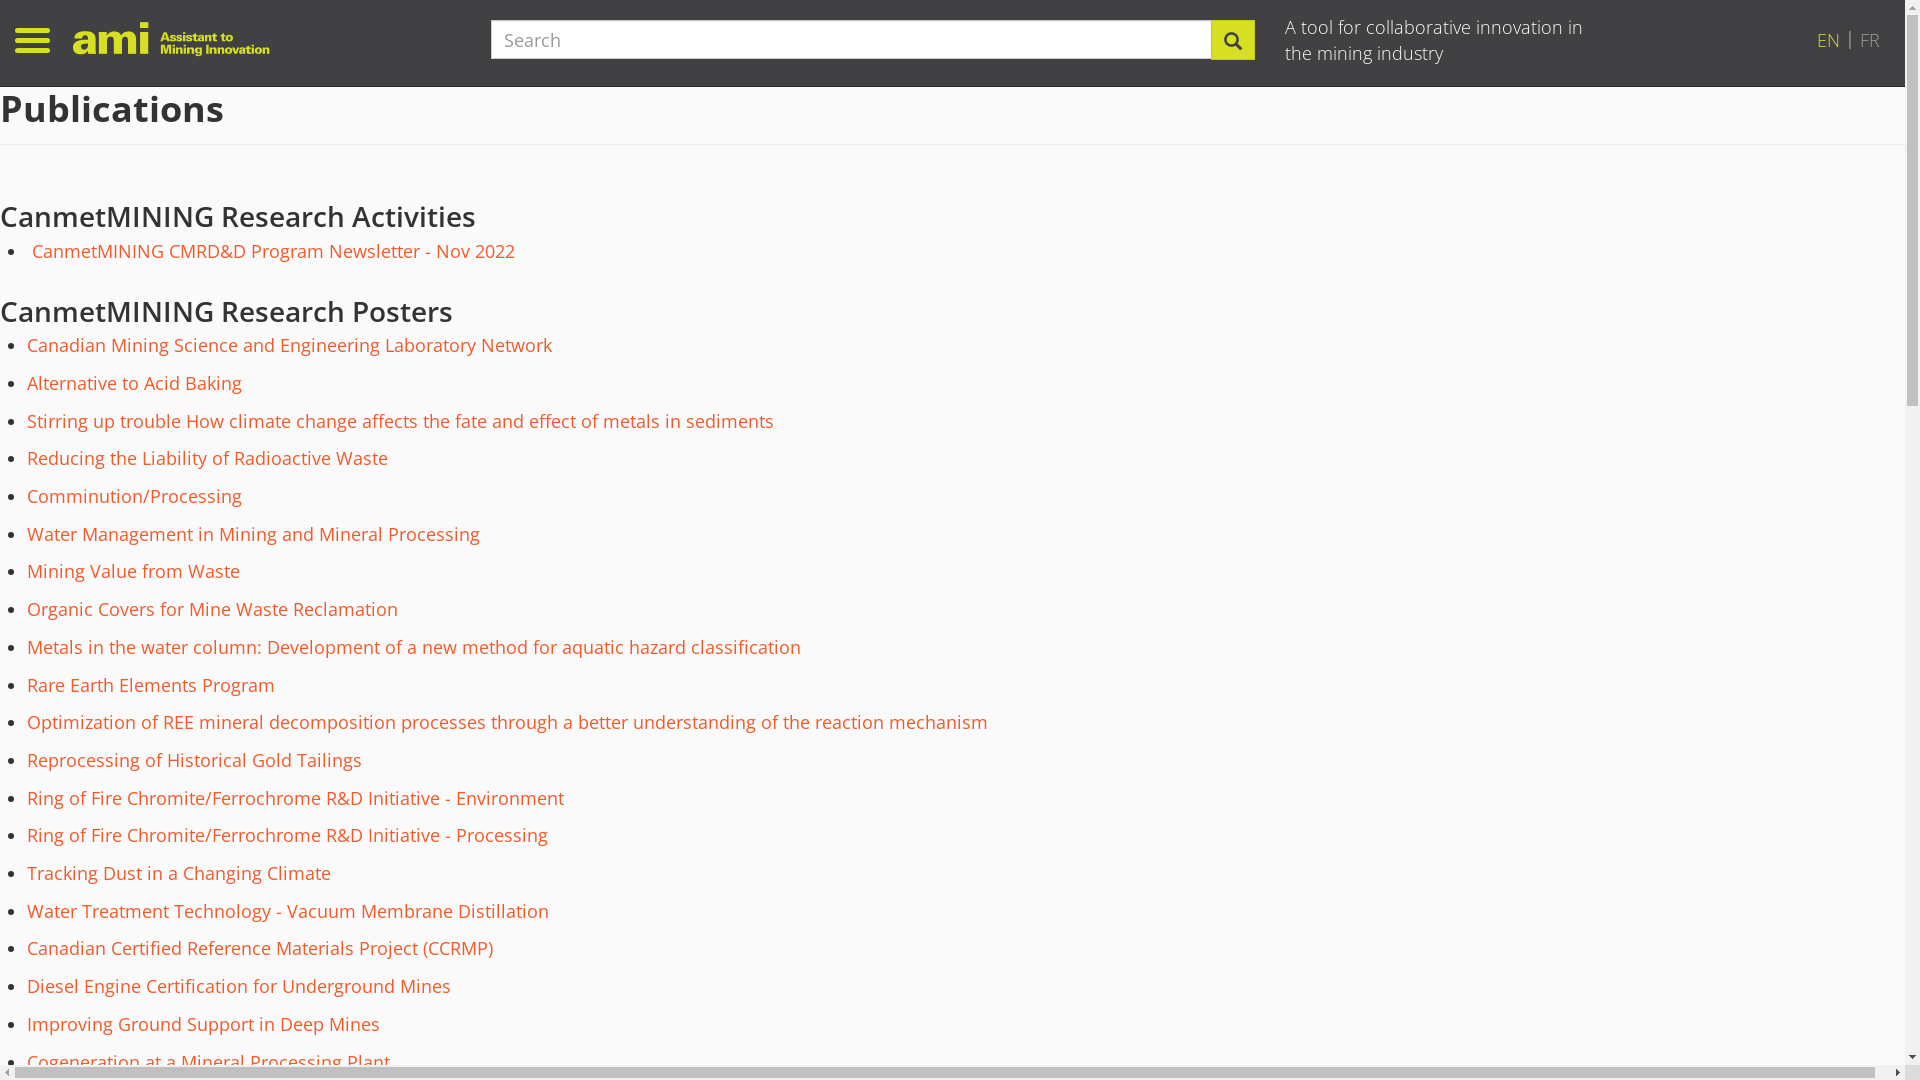 Image resolution: width=1920 pixels, height=1080 pixels. What do you see at coordinates (208, 1062) in the screenshot?
I see `Cogeneration at a Mineral Processing Plant` at bounding box center [208, 1062].